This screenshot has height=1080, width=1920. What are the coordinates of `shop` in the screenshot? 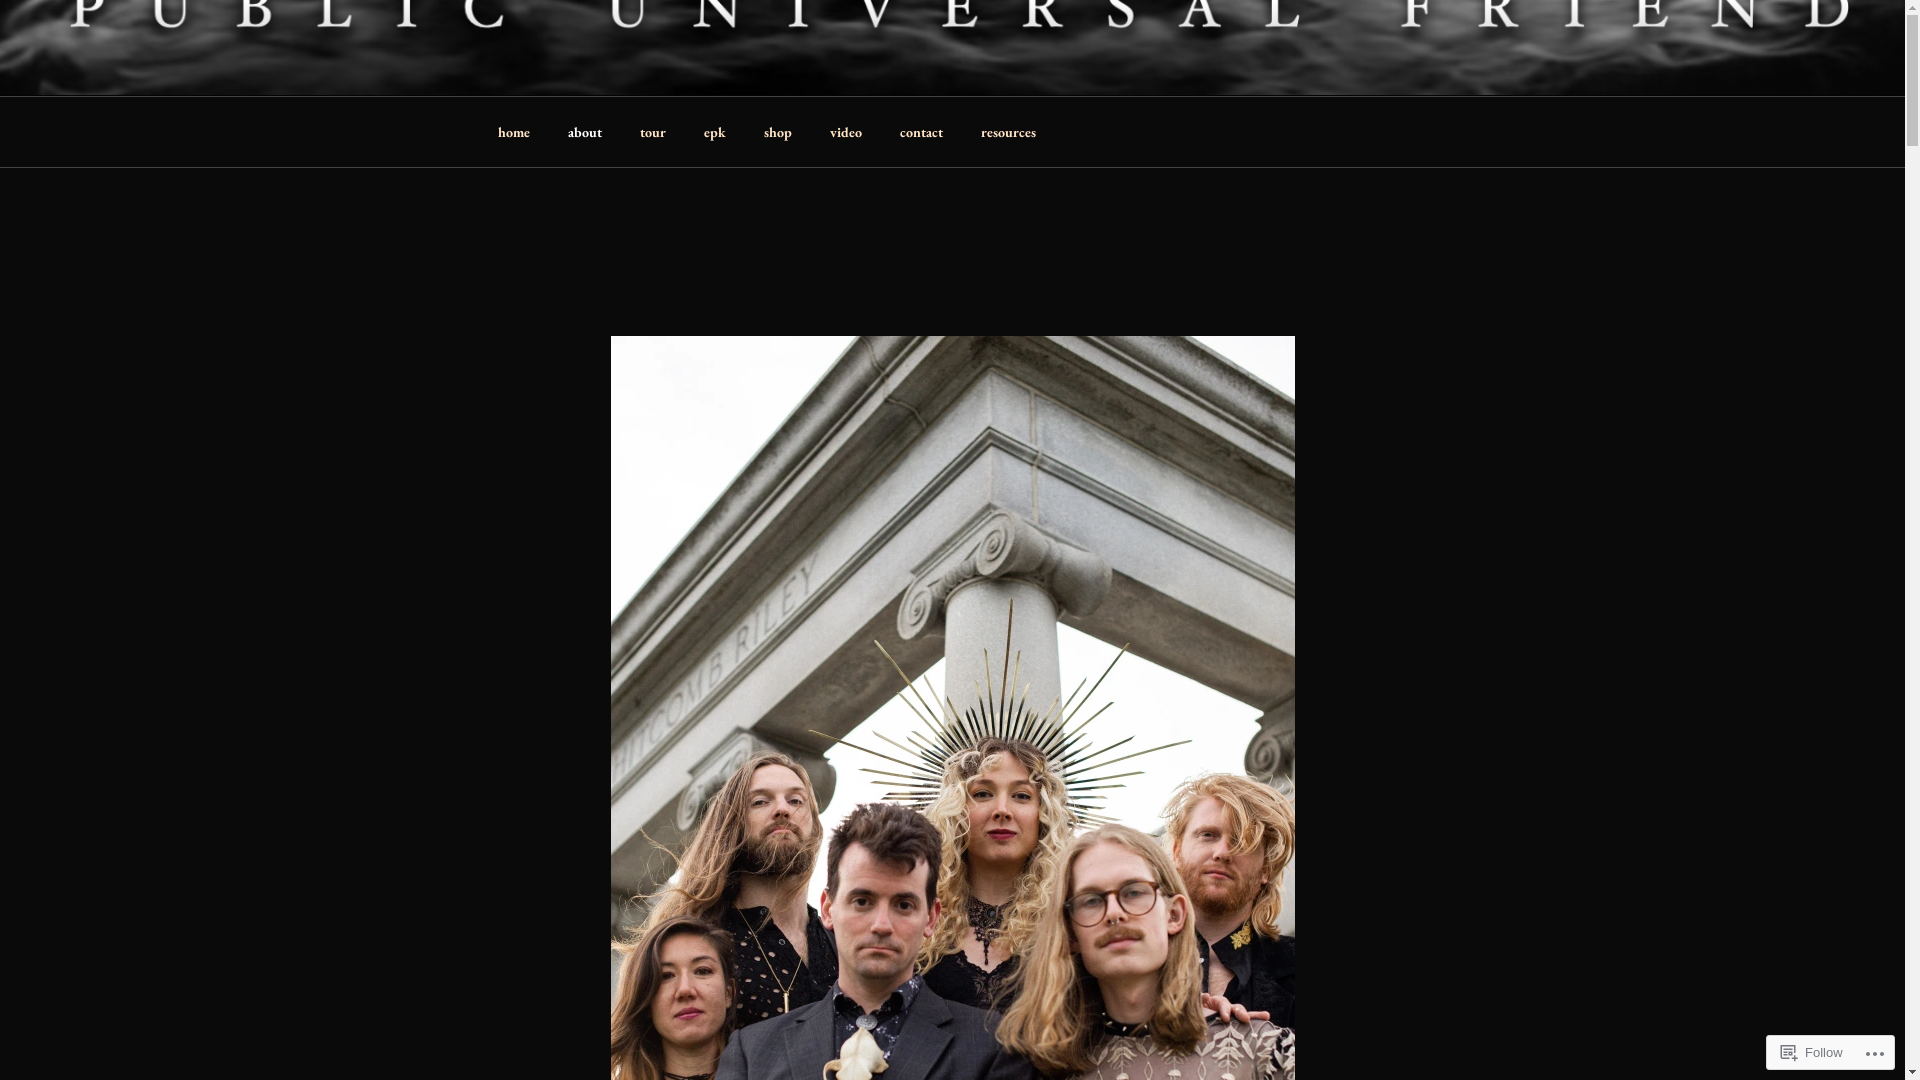 It's located at (778, 132).